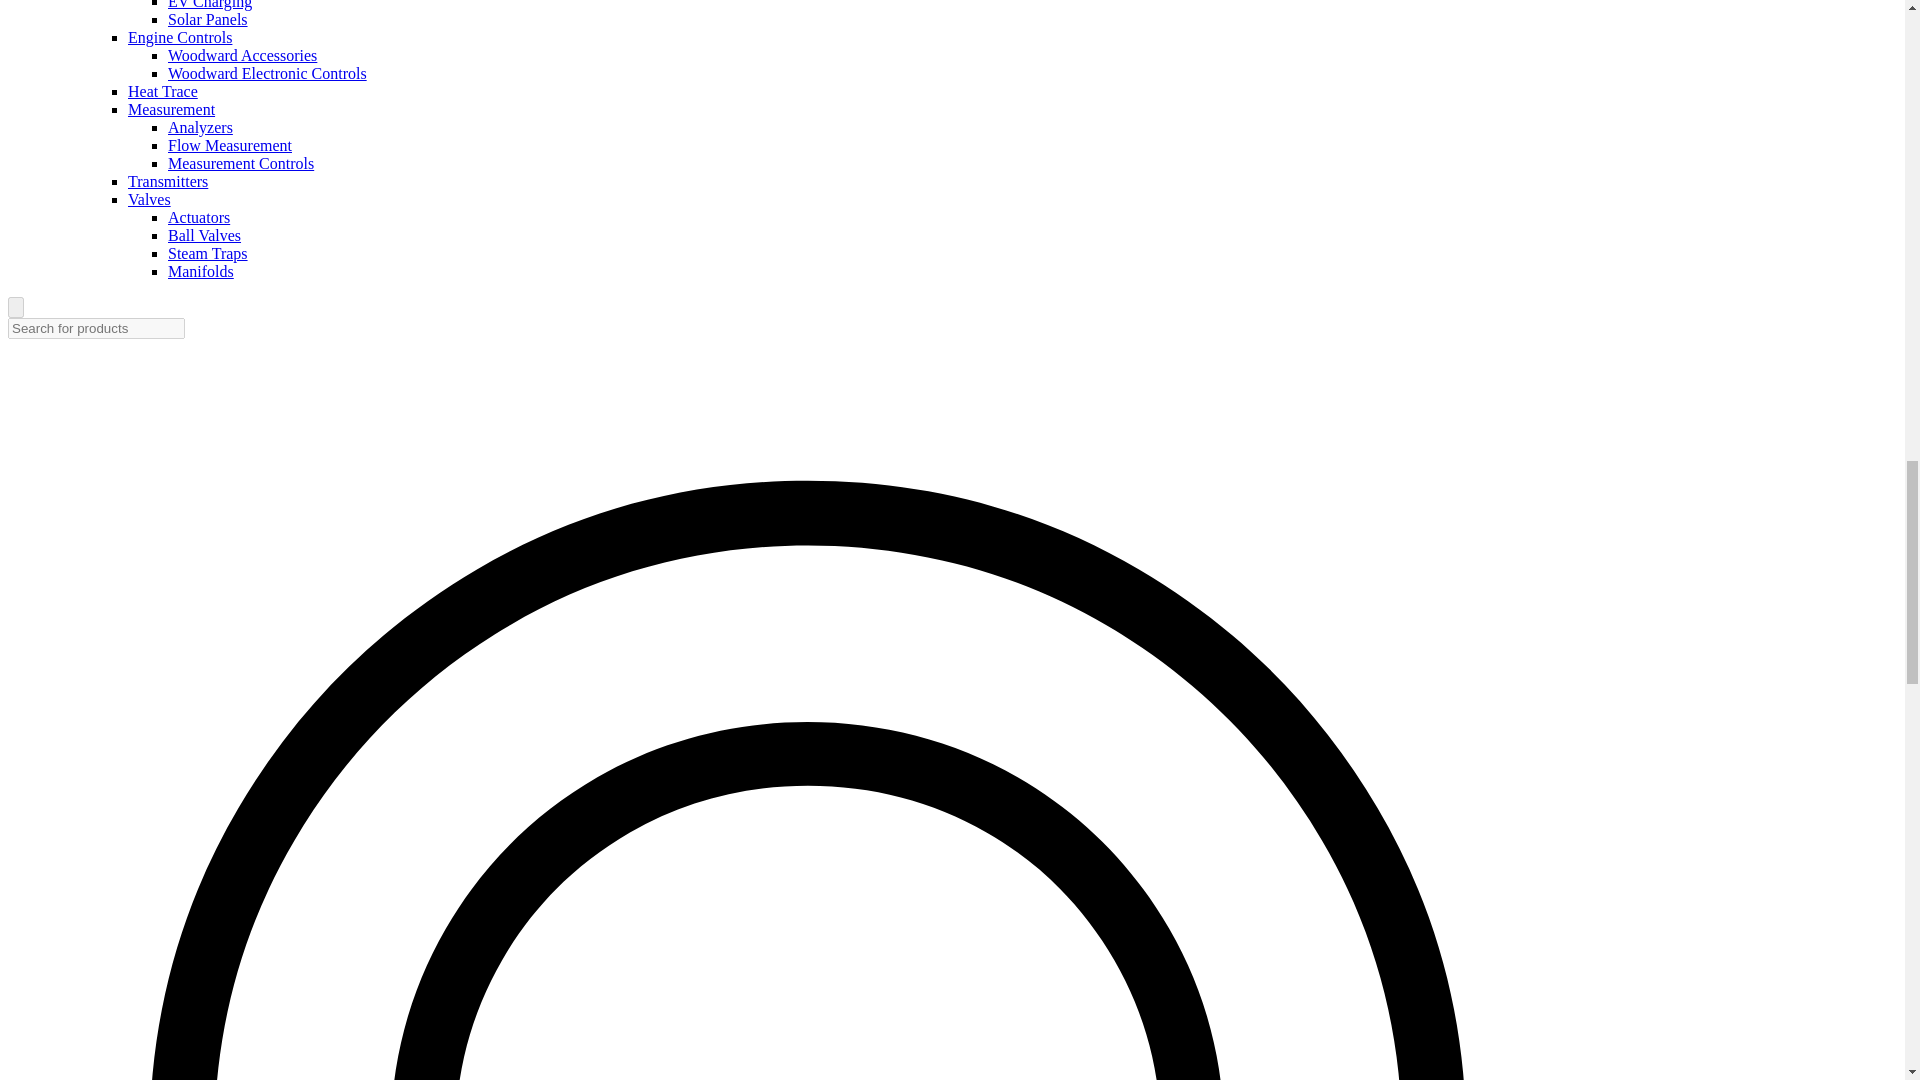 This screenshot has width=1920, height=1080. What do you see at coordinates (208, 254) in the screenshot?
I see `Steam Traps` at bounding box center [208, 254].